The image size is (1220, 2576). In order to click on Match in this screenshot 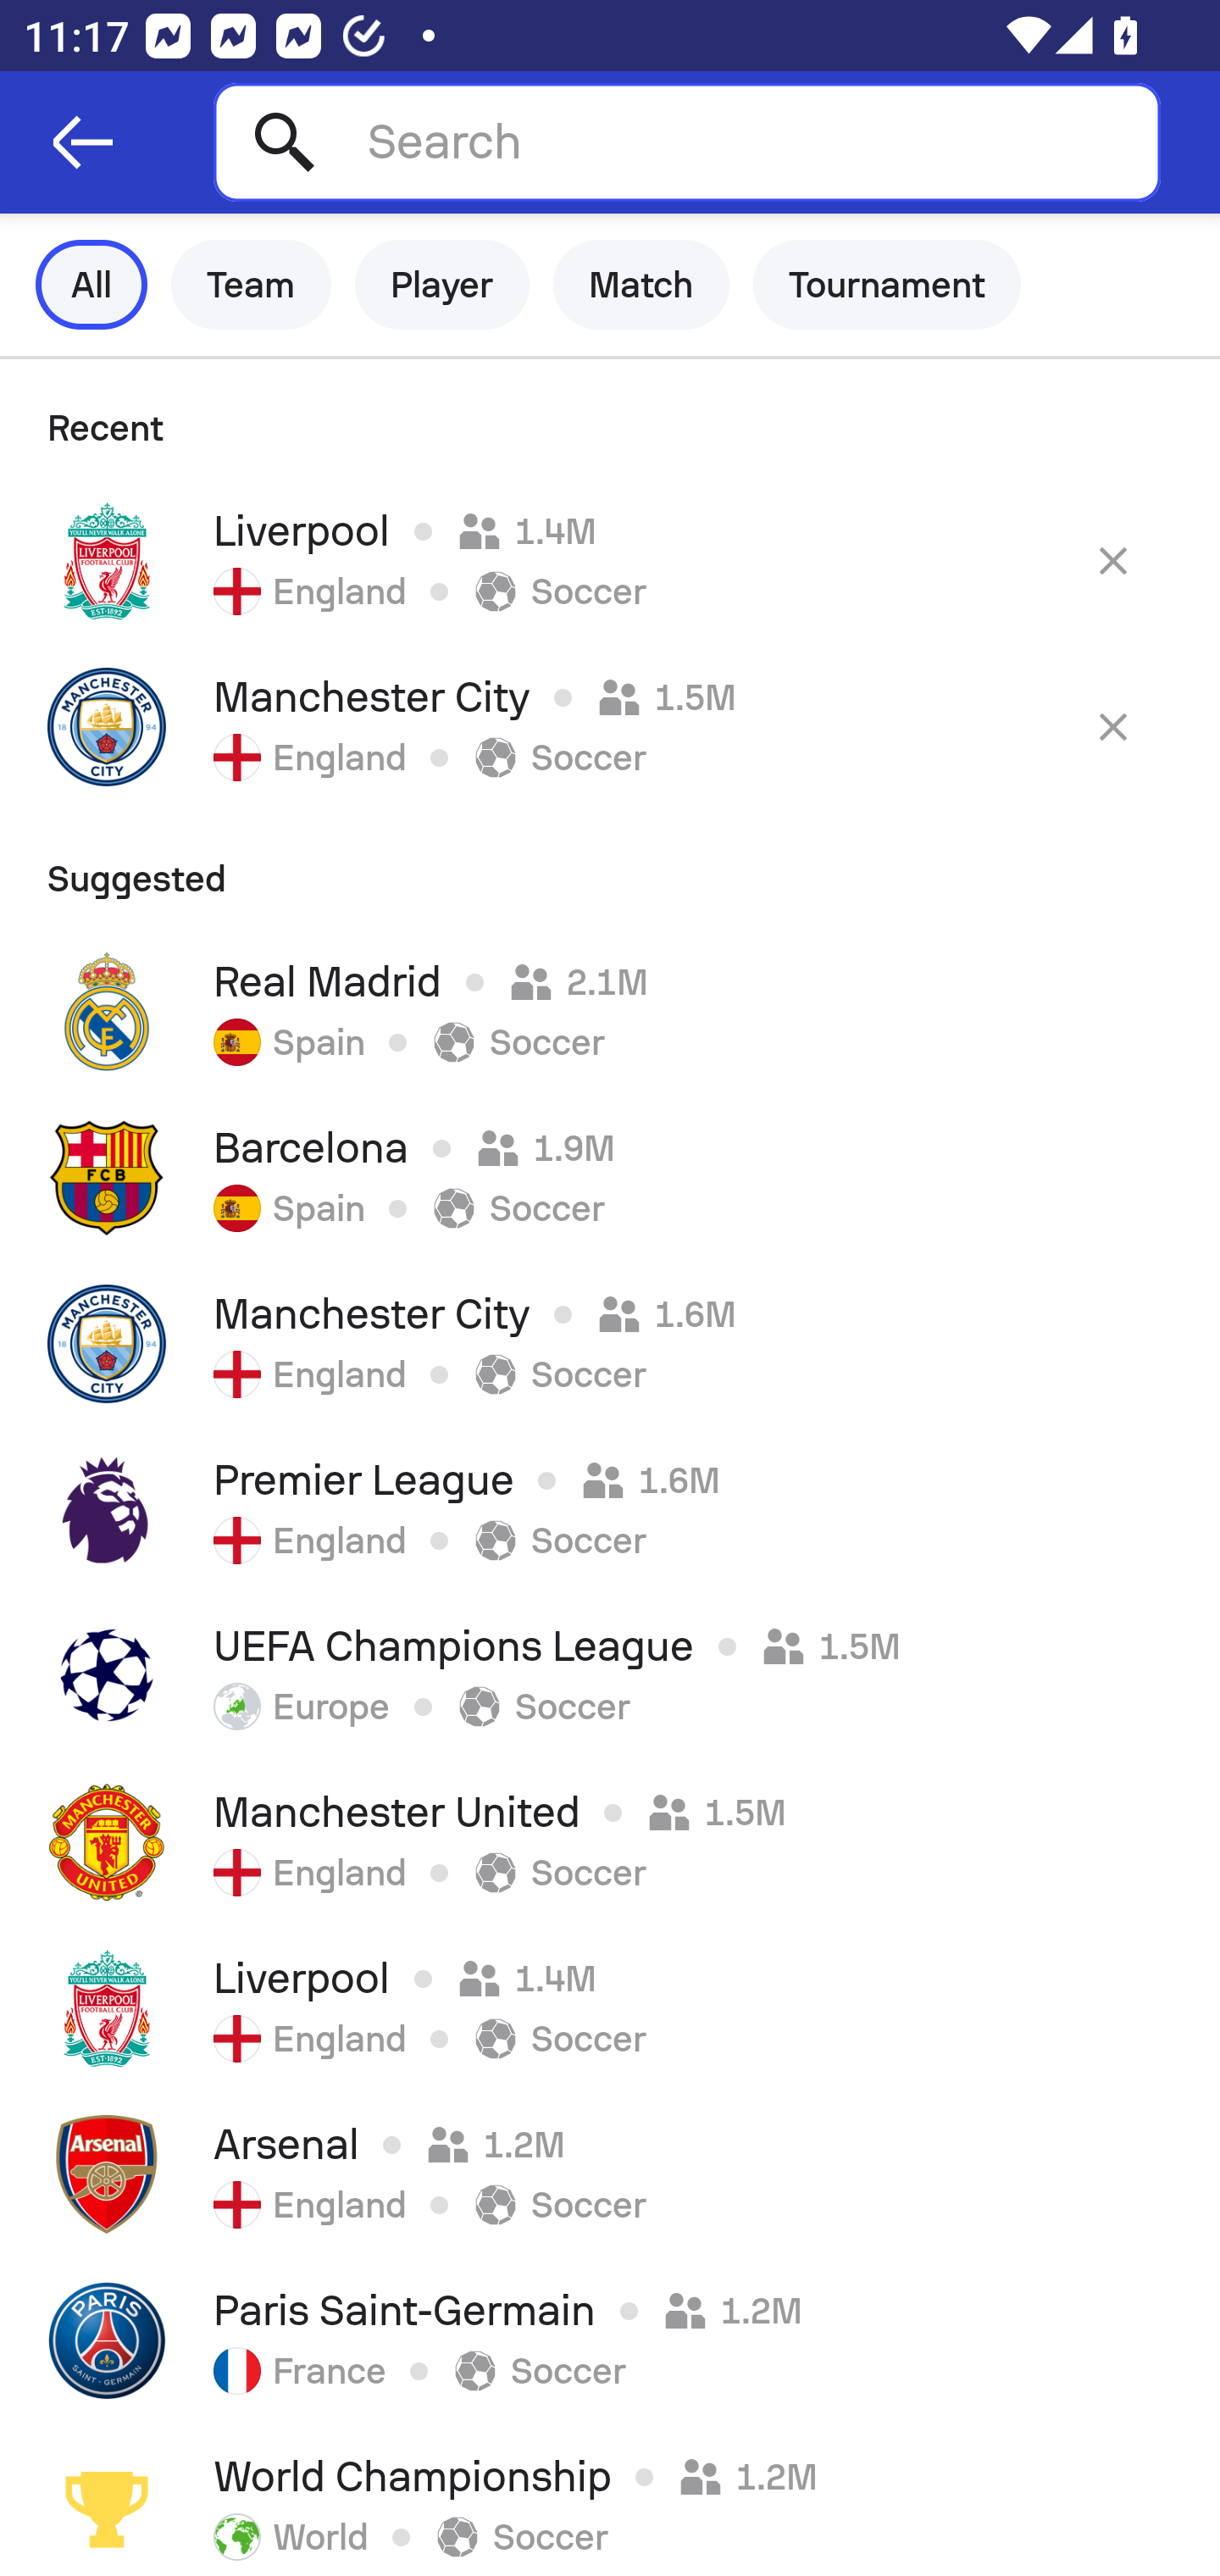, I will do `click(641, 285)`.